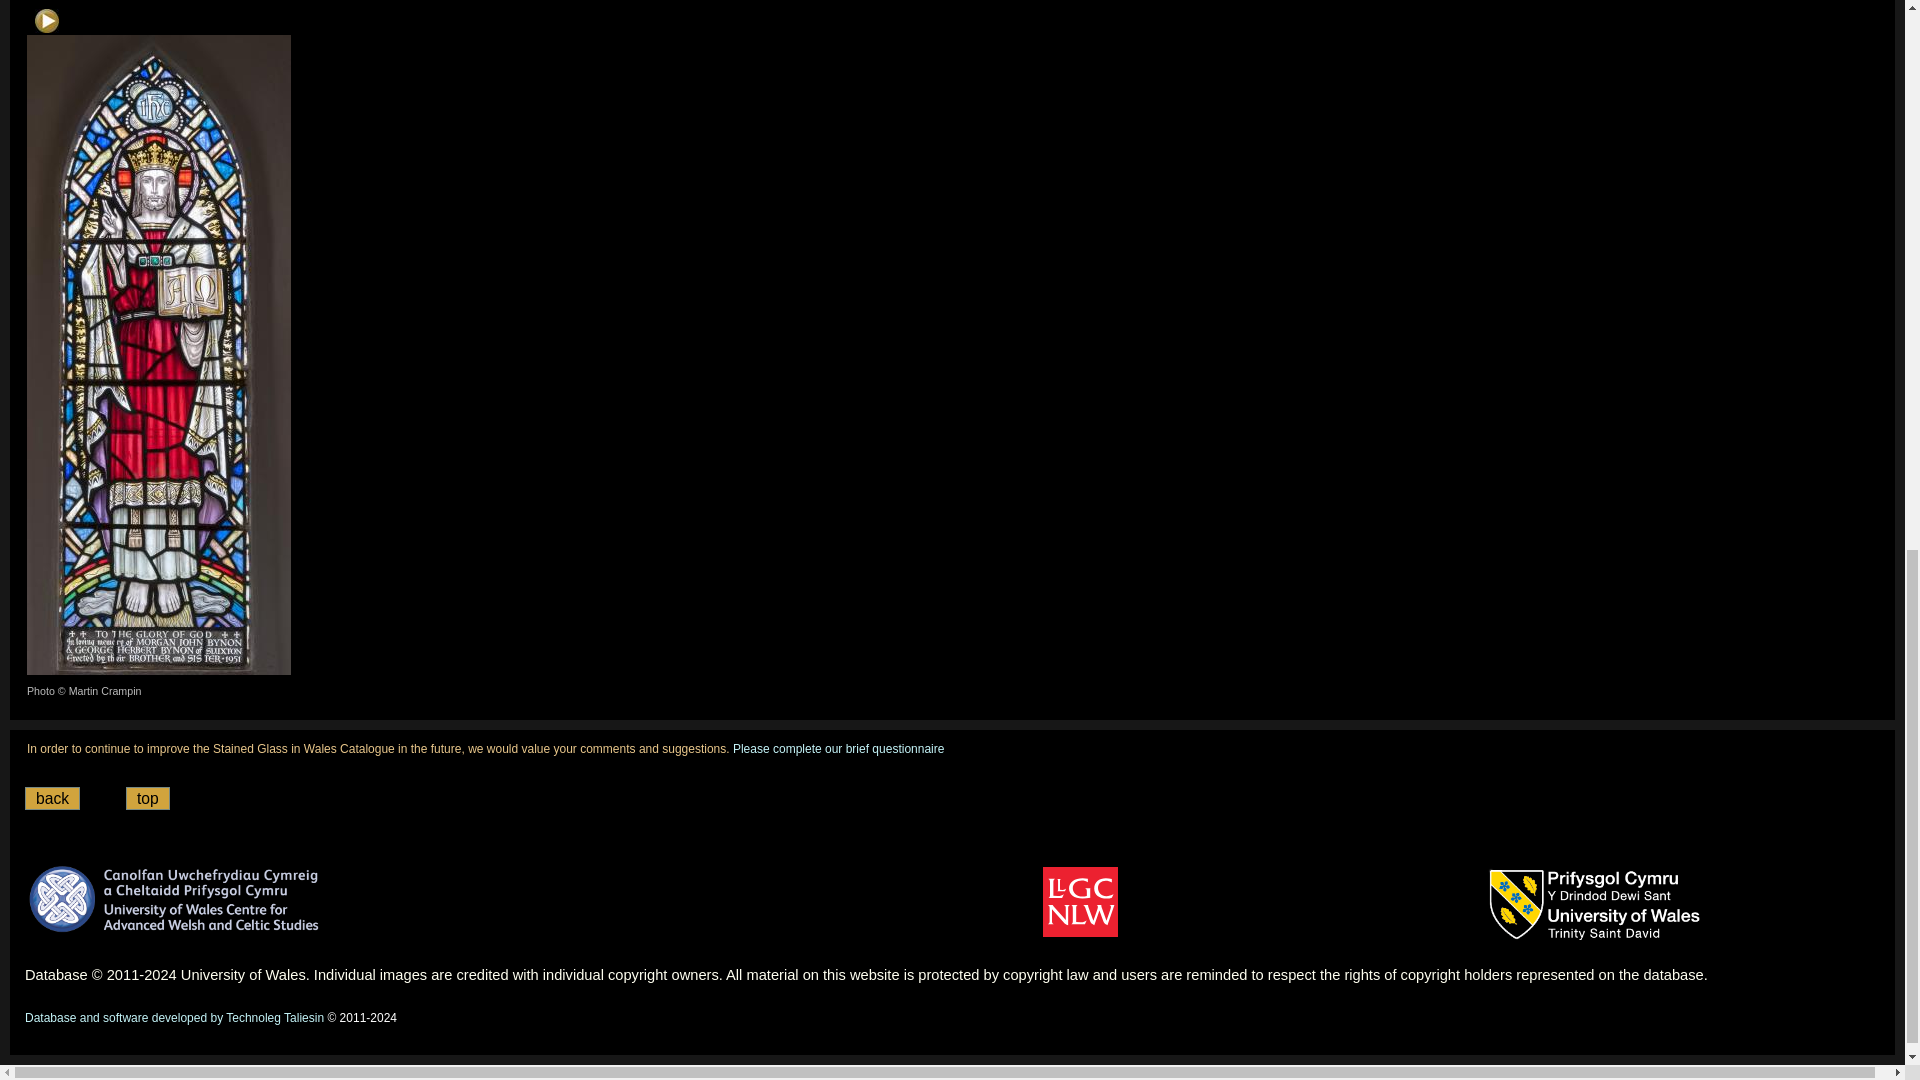 The height and width of the screenshot is (1080, 1920). What do you see at coordinates (158, 354) in the screenshot?
I see `  Christ the King ` at bounding box center [158, 354].